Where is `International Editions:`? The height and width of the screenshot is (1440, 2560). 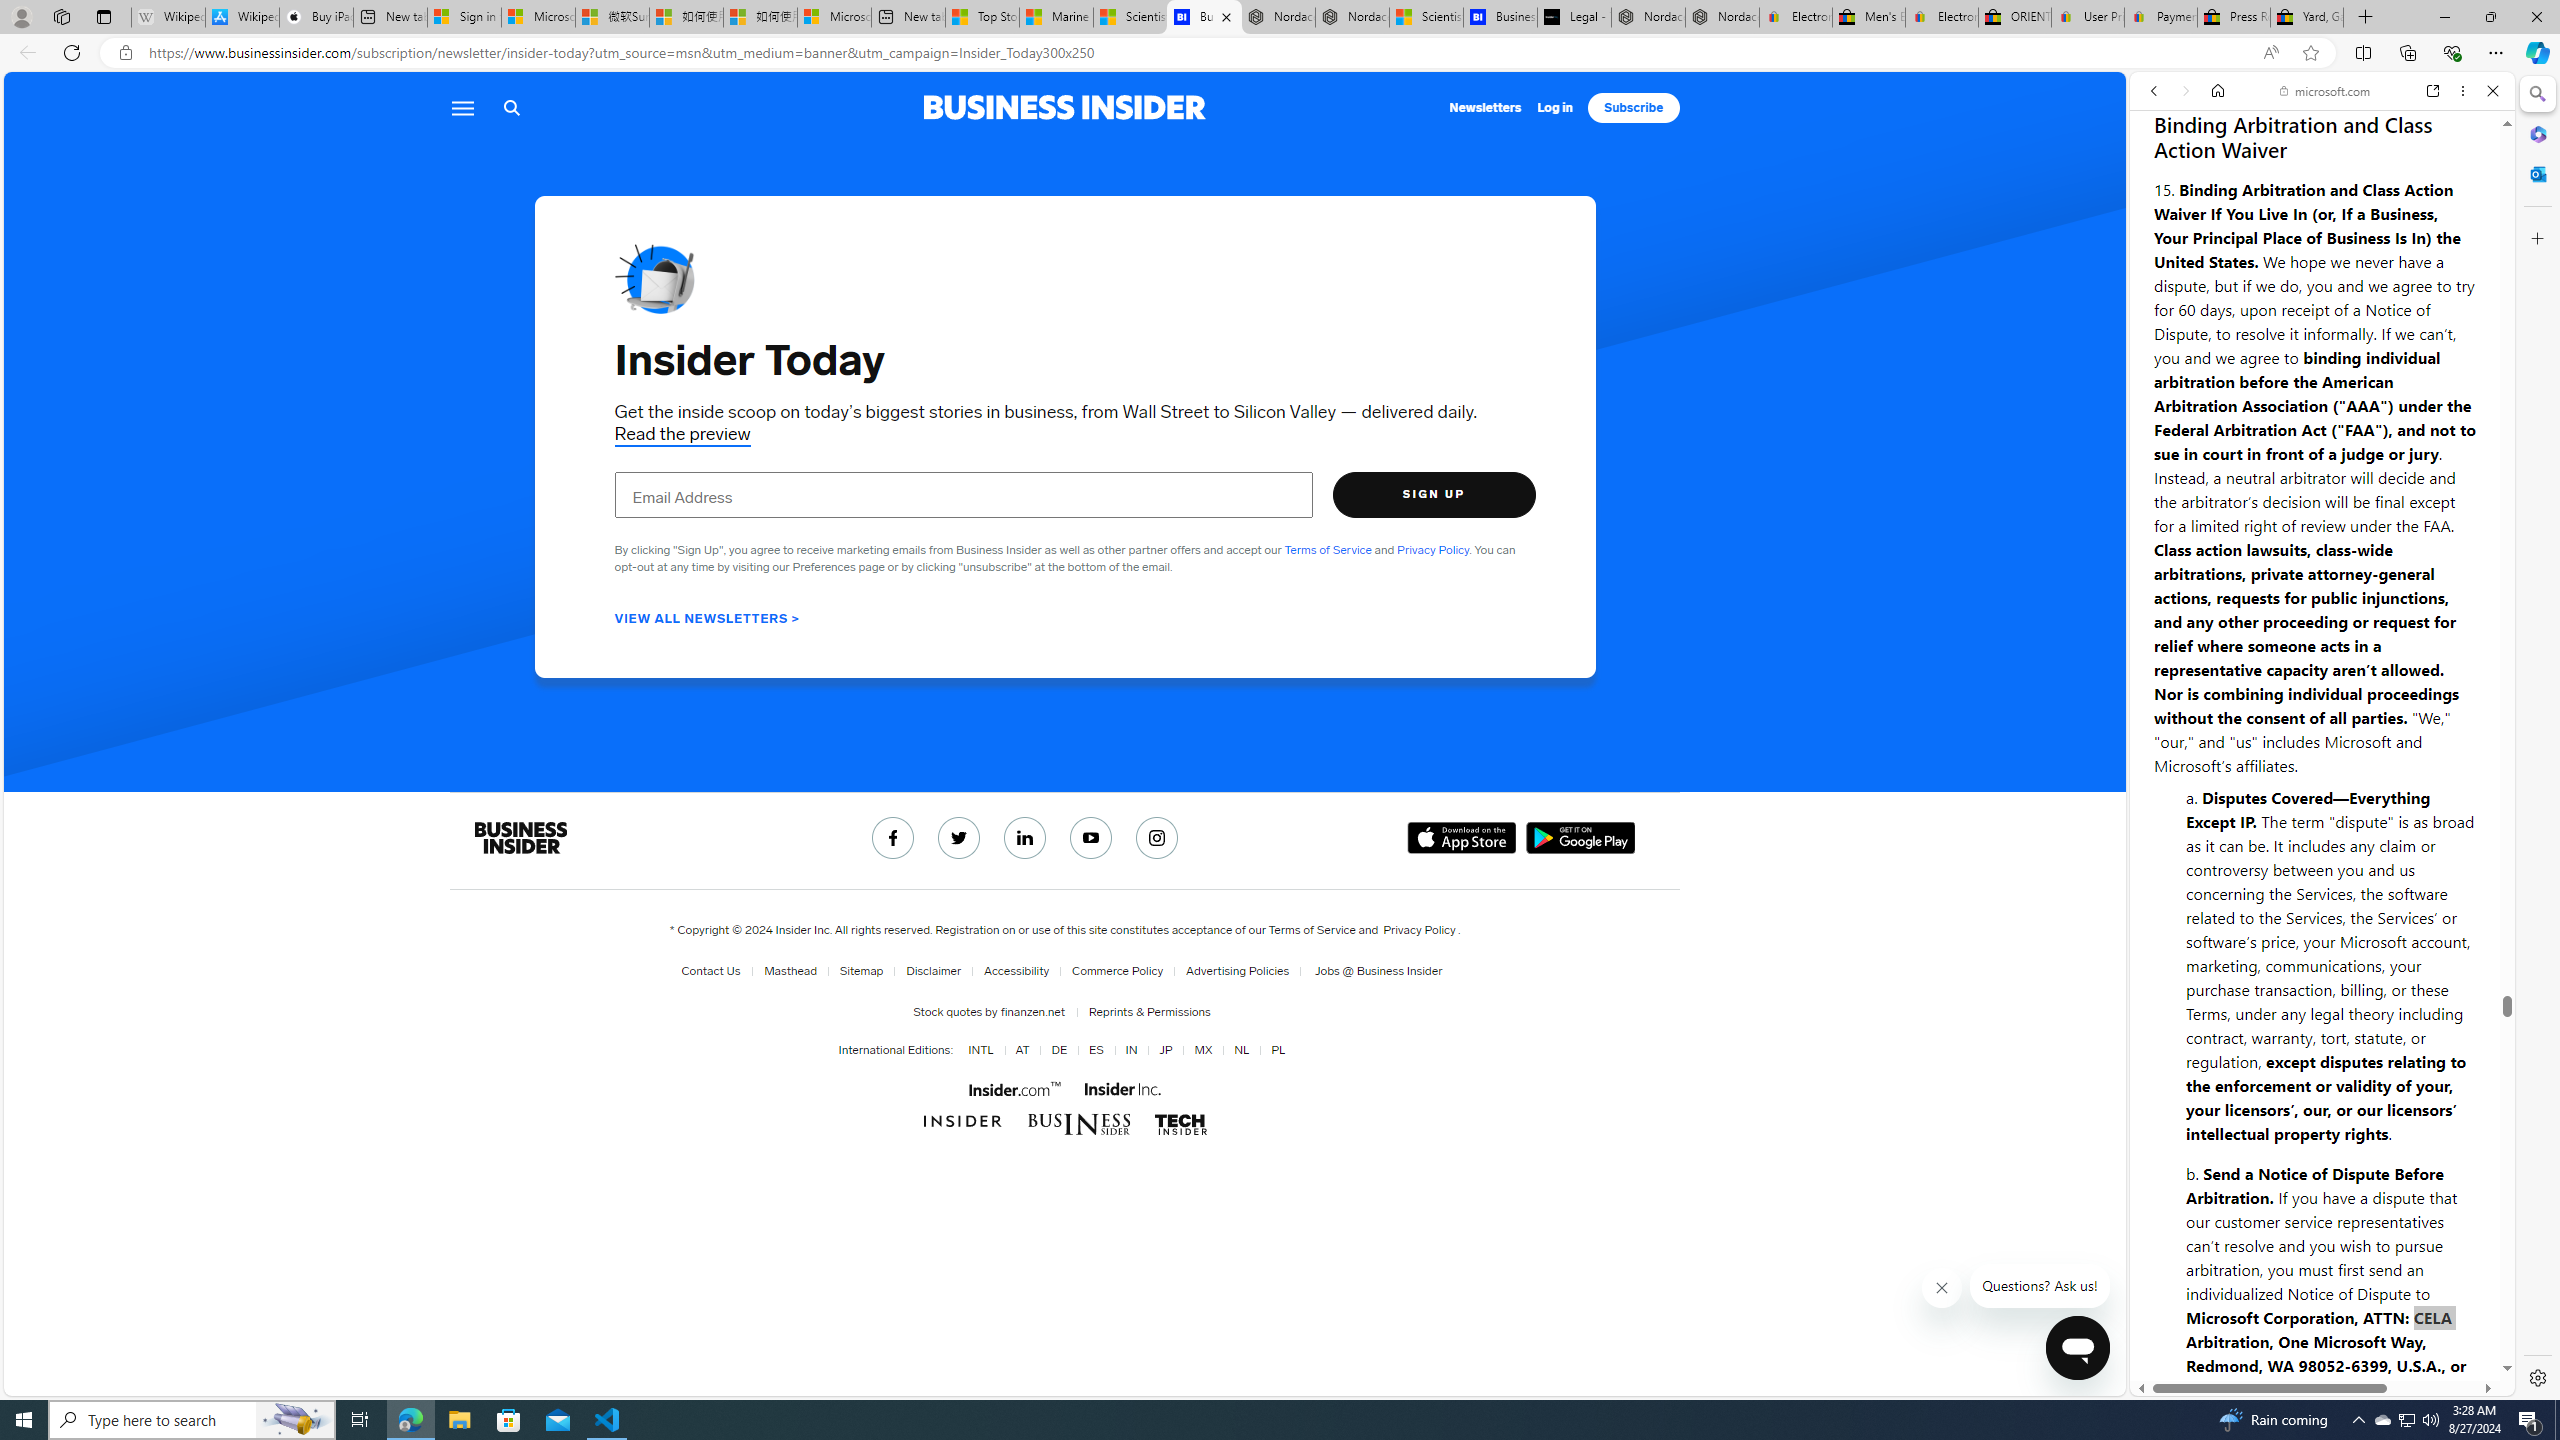
International Editions: is located at coordinates (896, 1050).